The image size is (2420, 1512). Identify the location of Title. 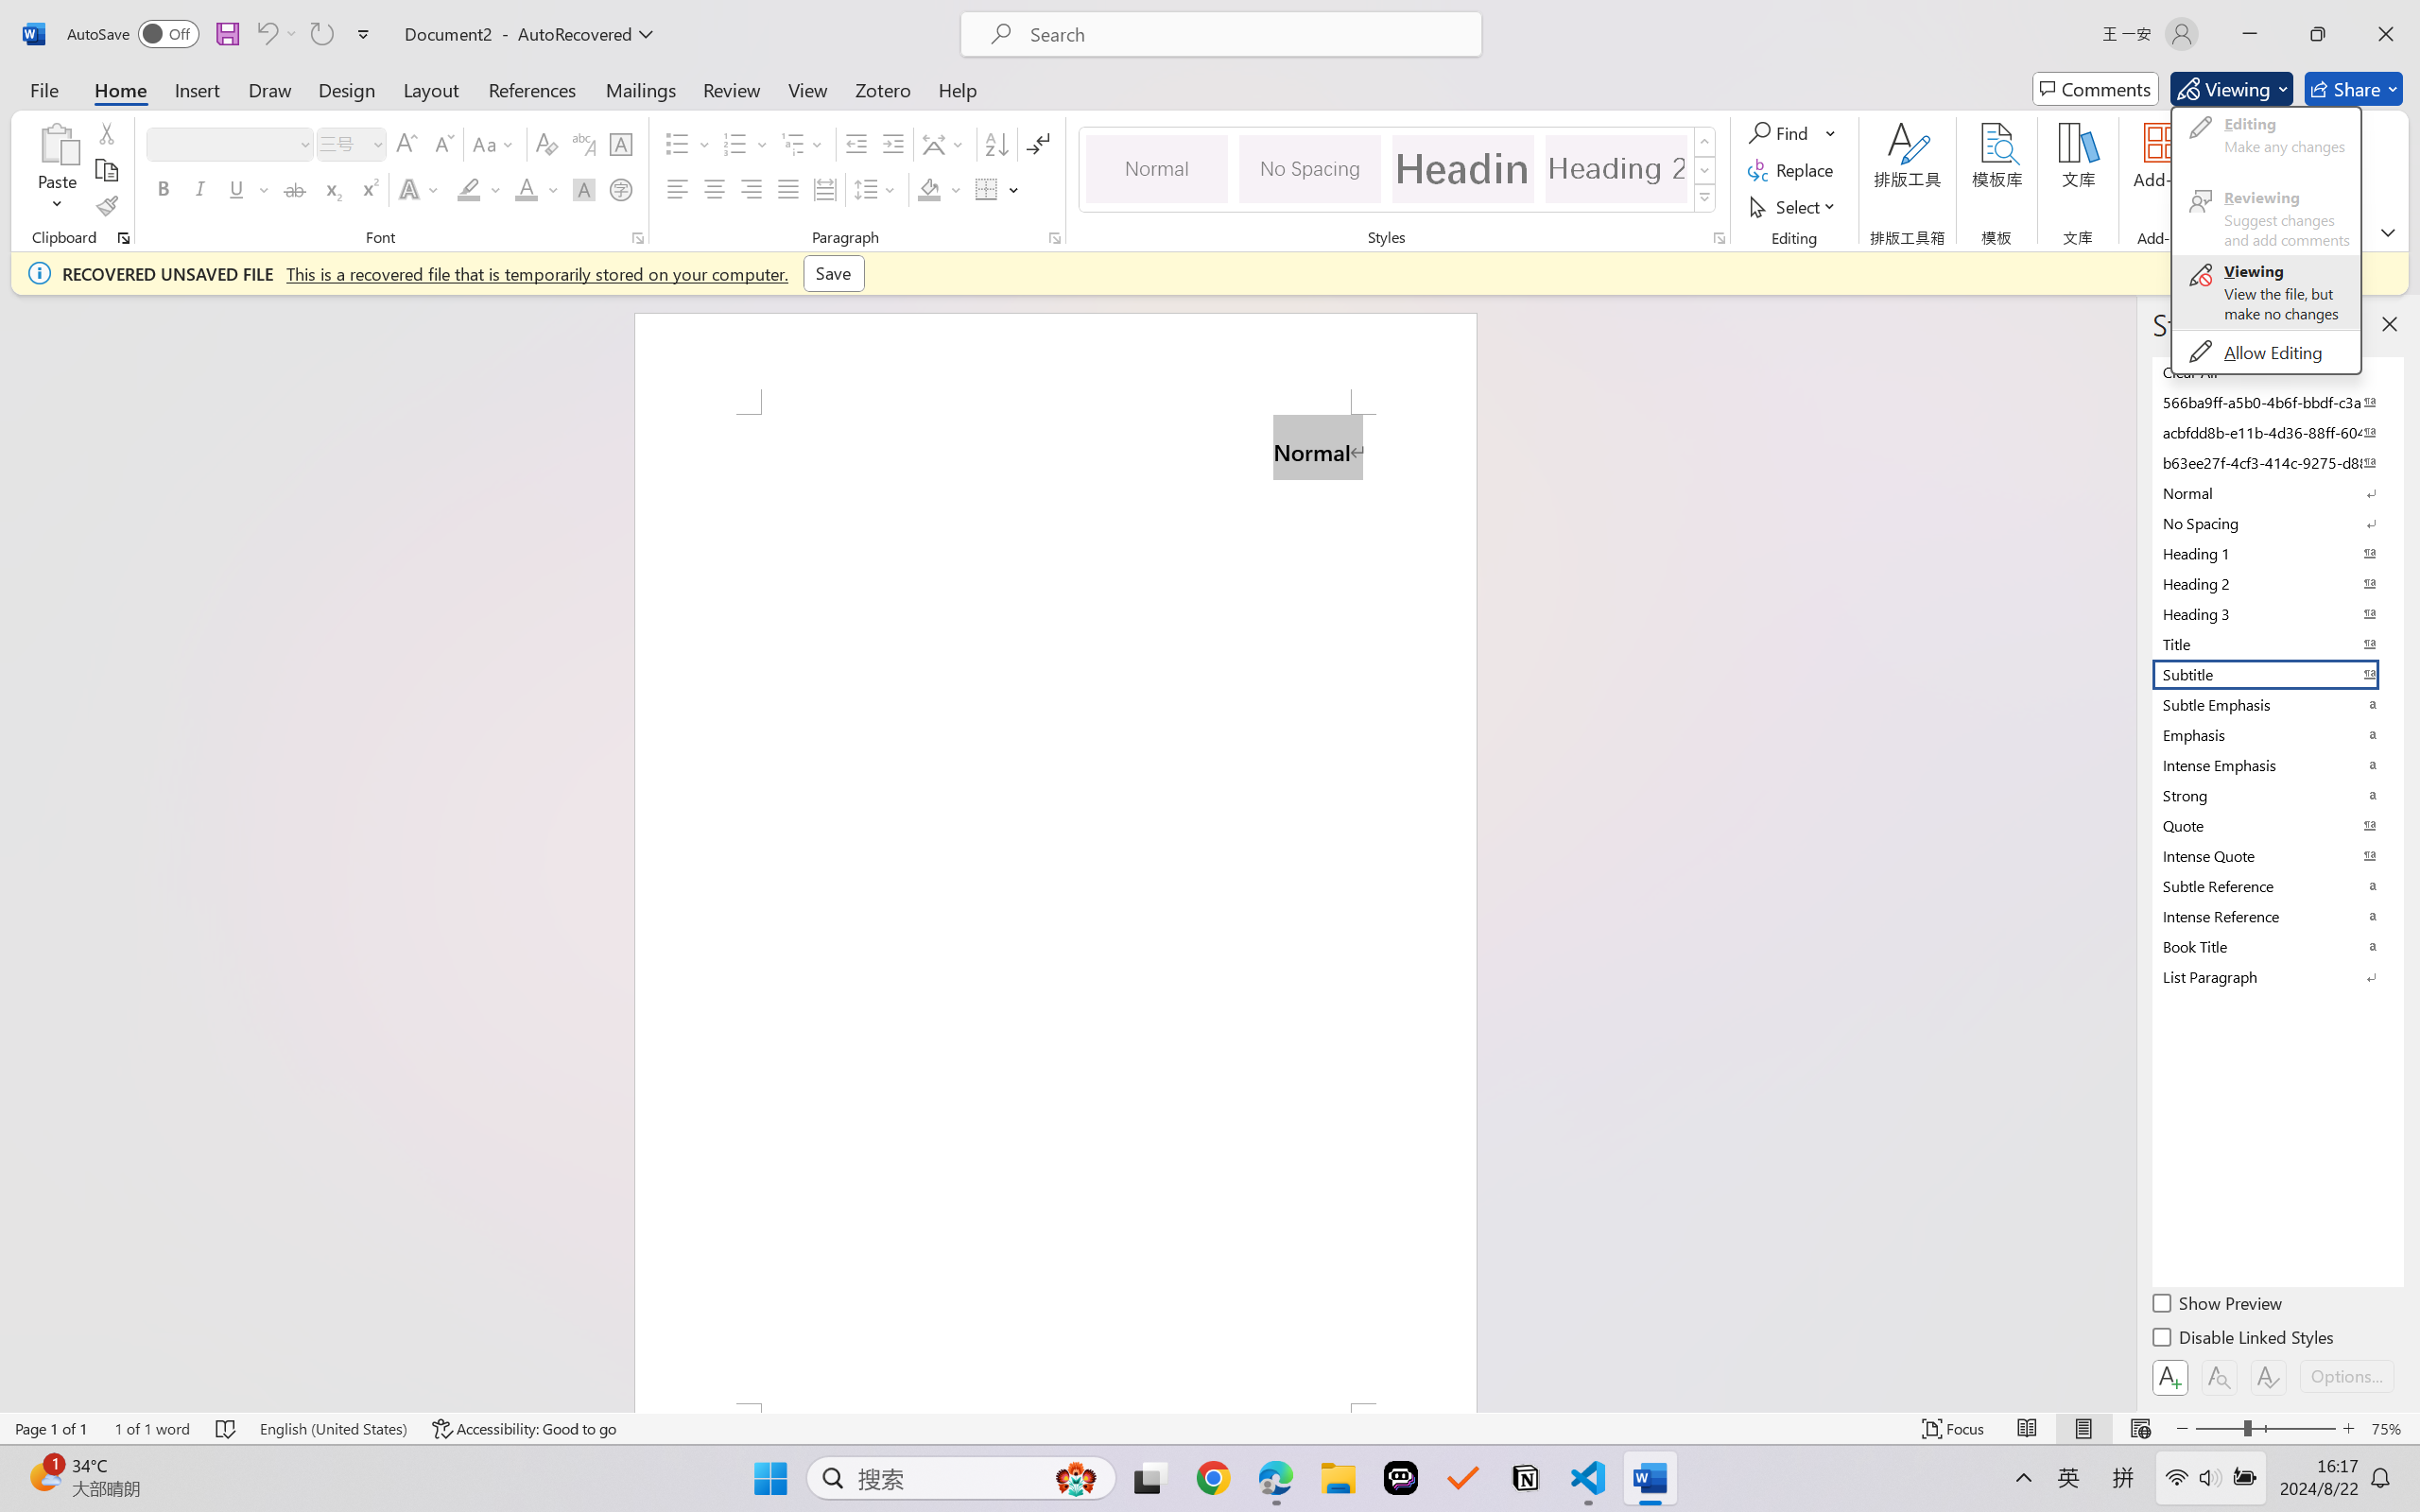
(2276, 644).